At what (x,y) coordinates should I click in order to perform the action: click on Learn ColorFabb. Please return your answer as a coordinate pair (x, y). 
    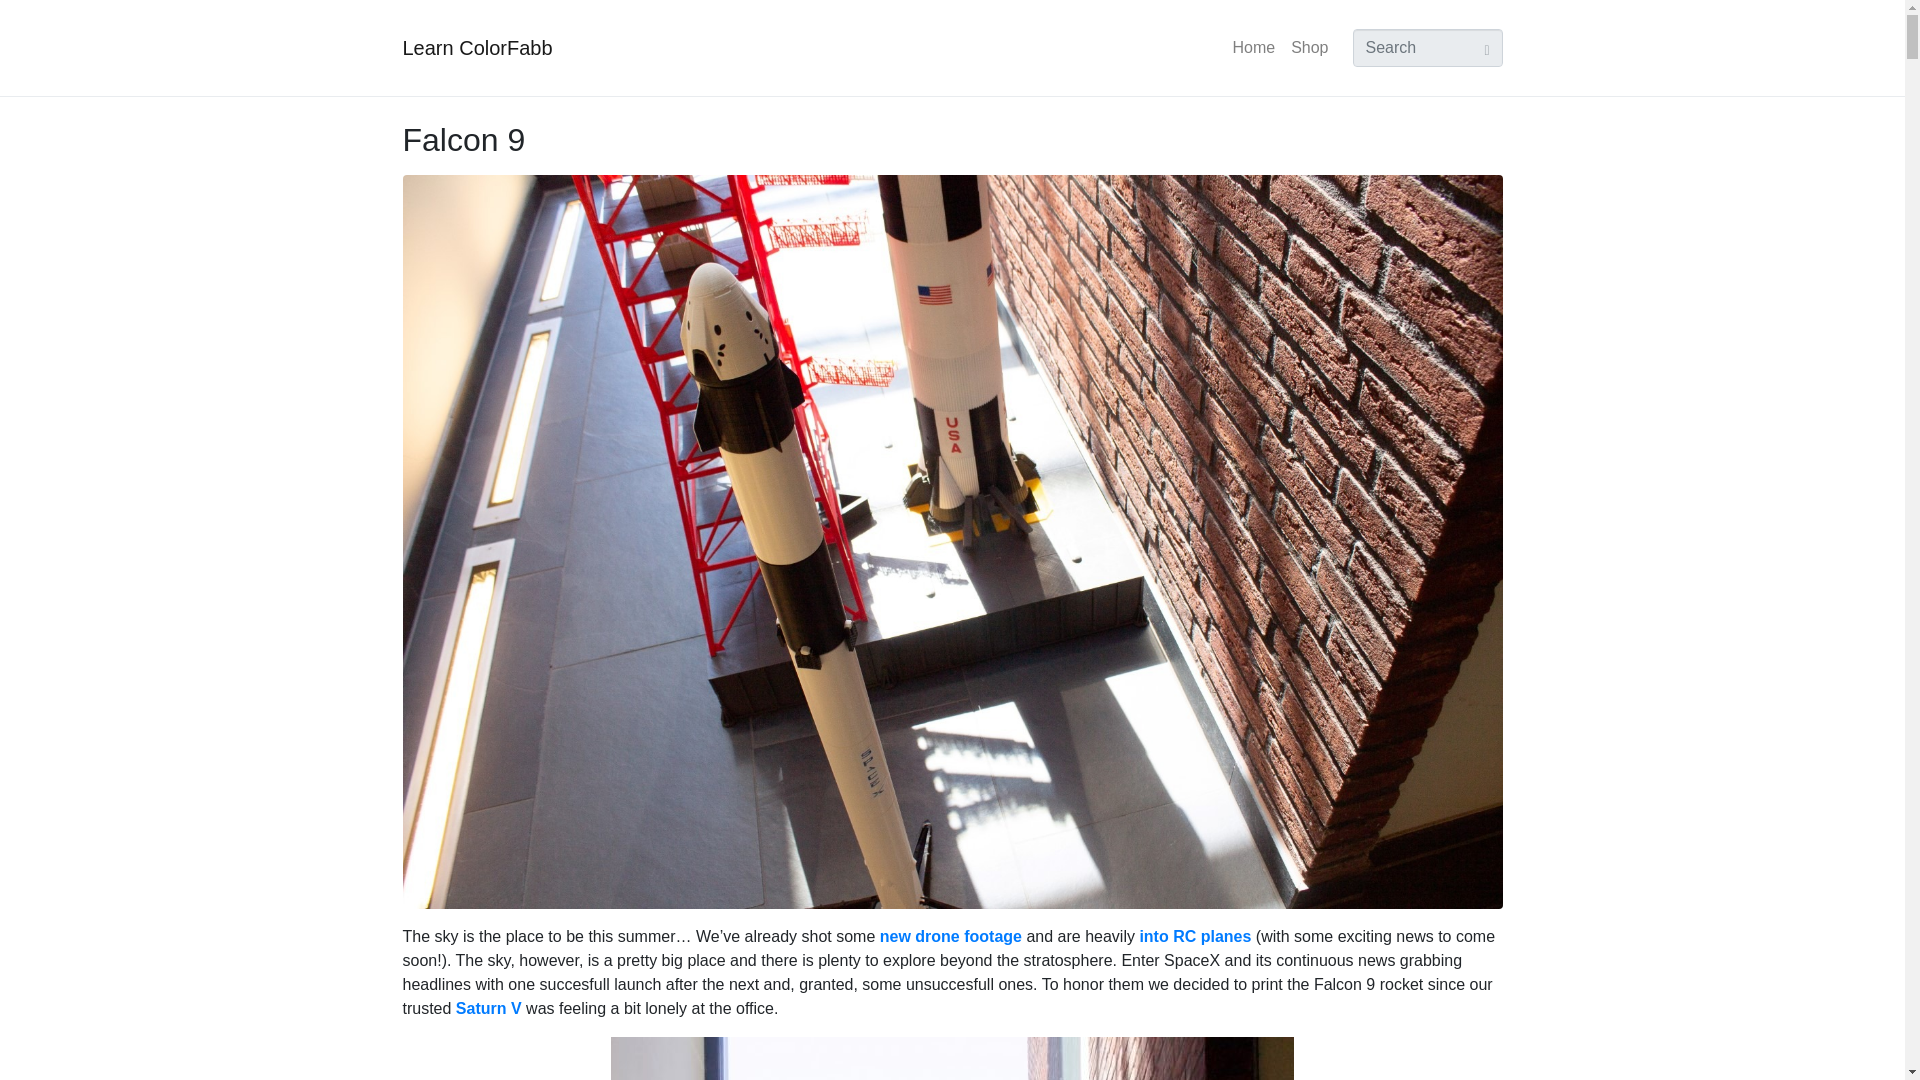
    Looking at the image, I should click on (476, 48).